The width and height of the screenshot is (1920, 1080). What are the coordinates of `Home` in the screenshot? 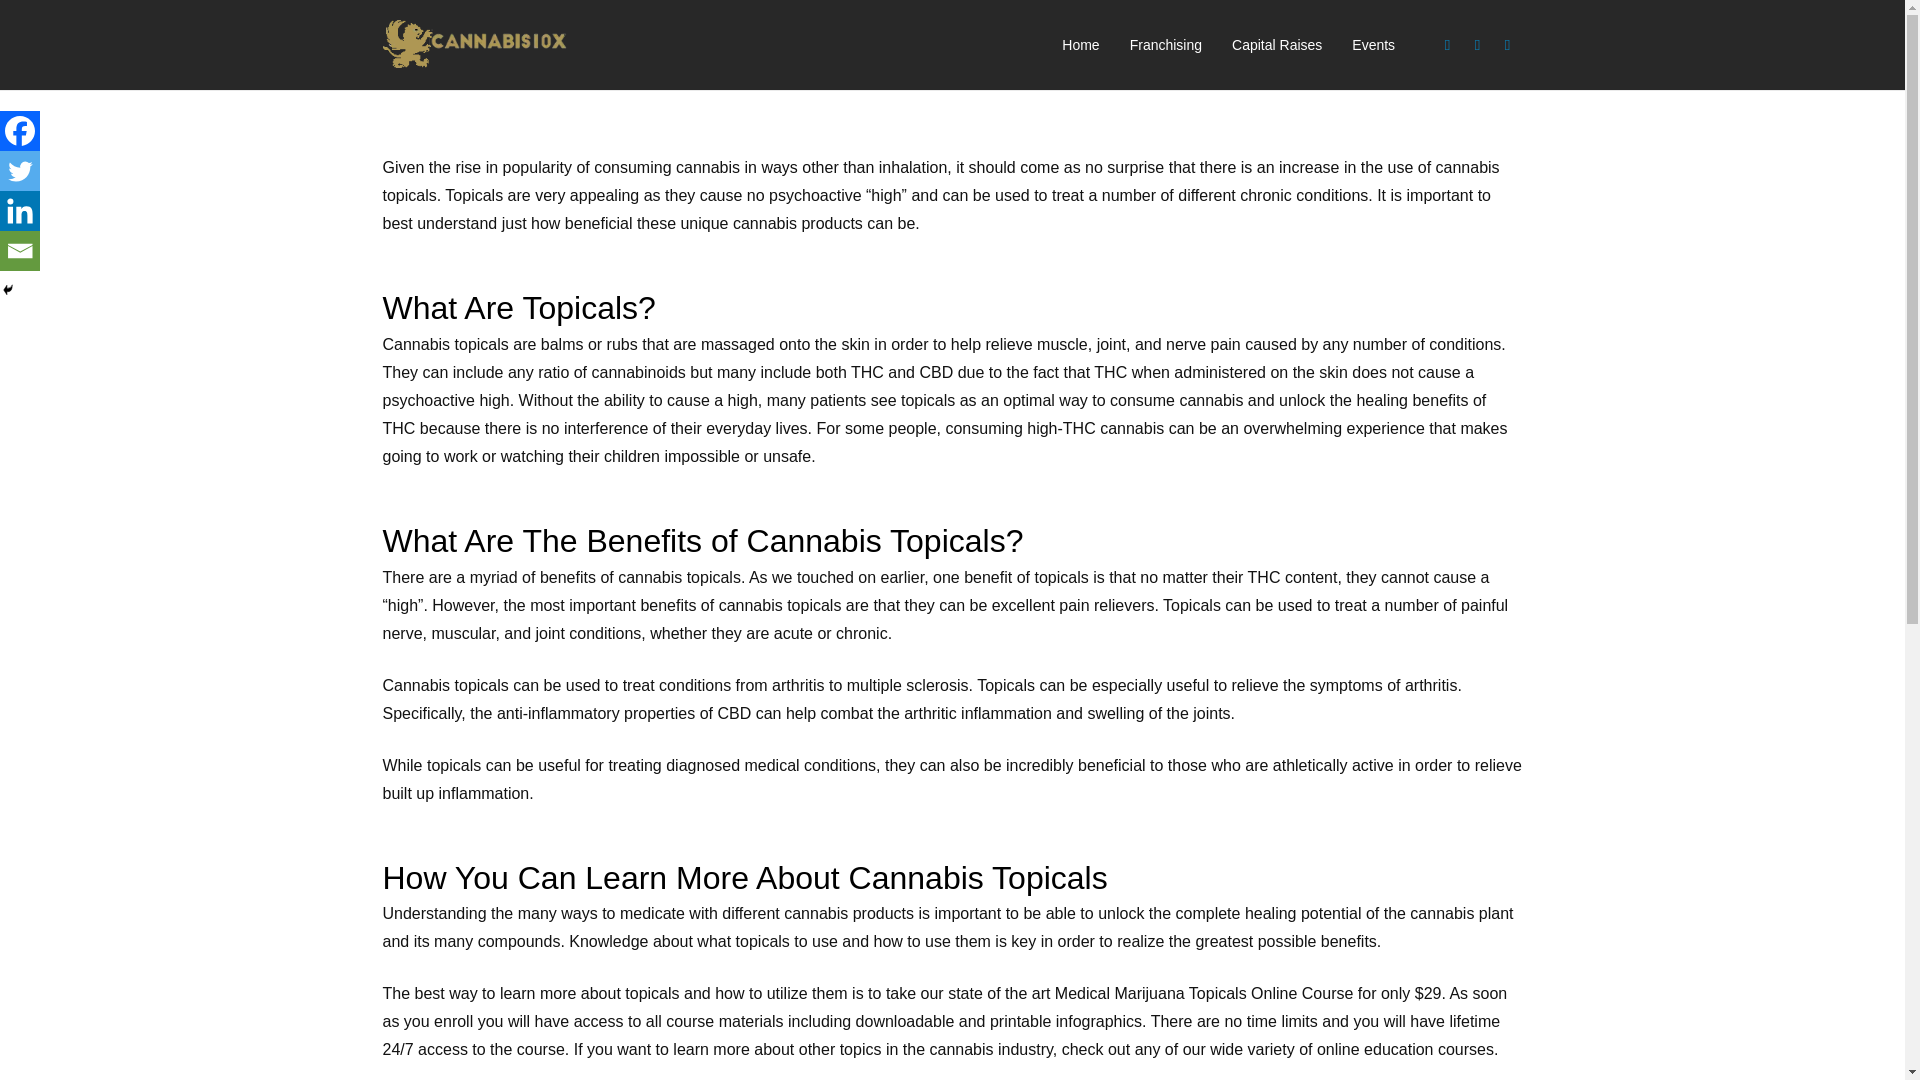 It's located at (1080, 45).